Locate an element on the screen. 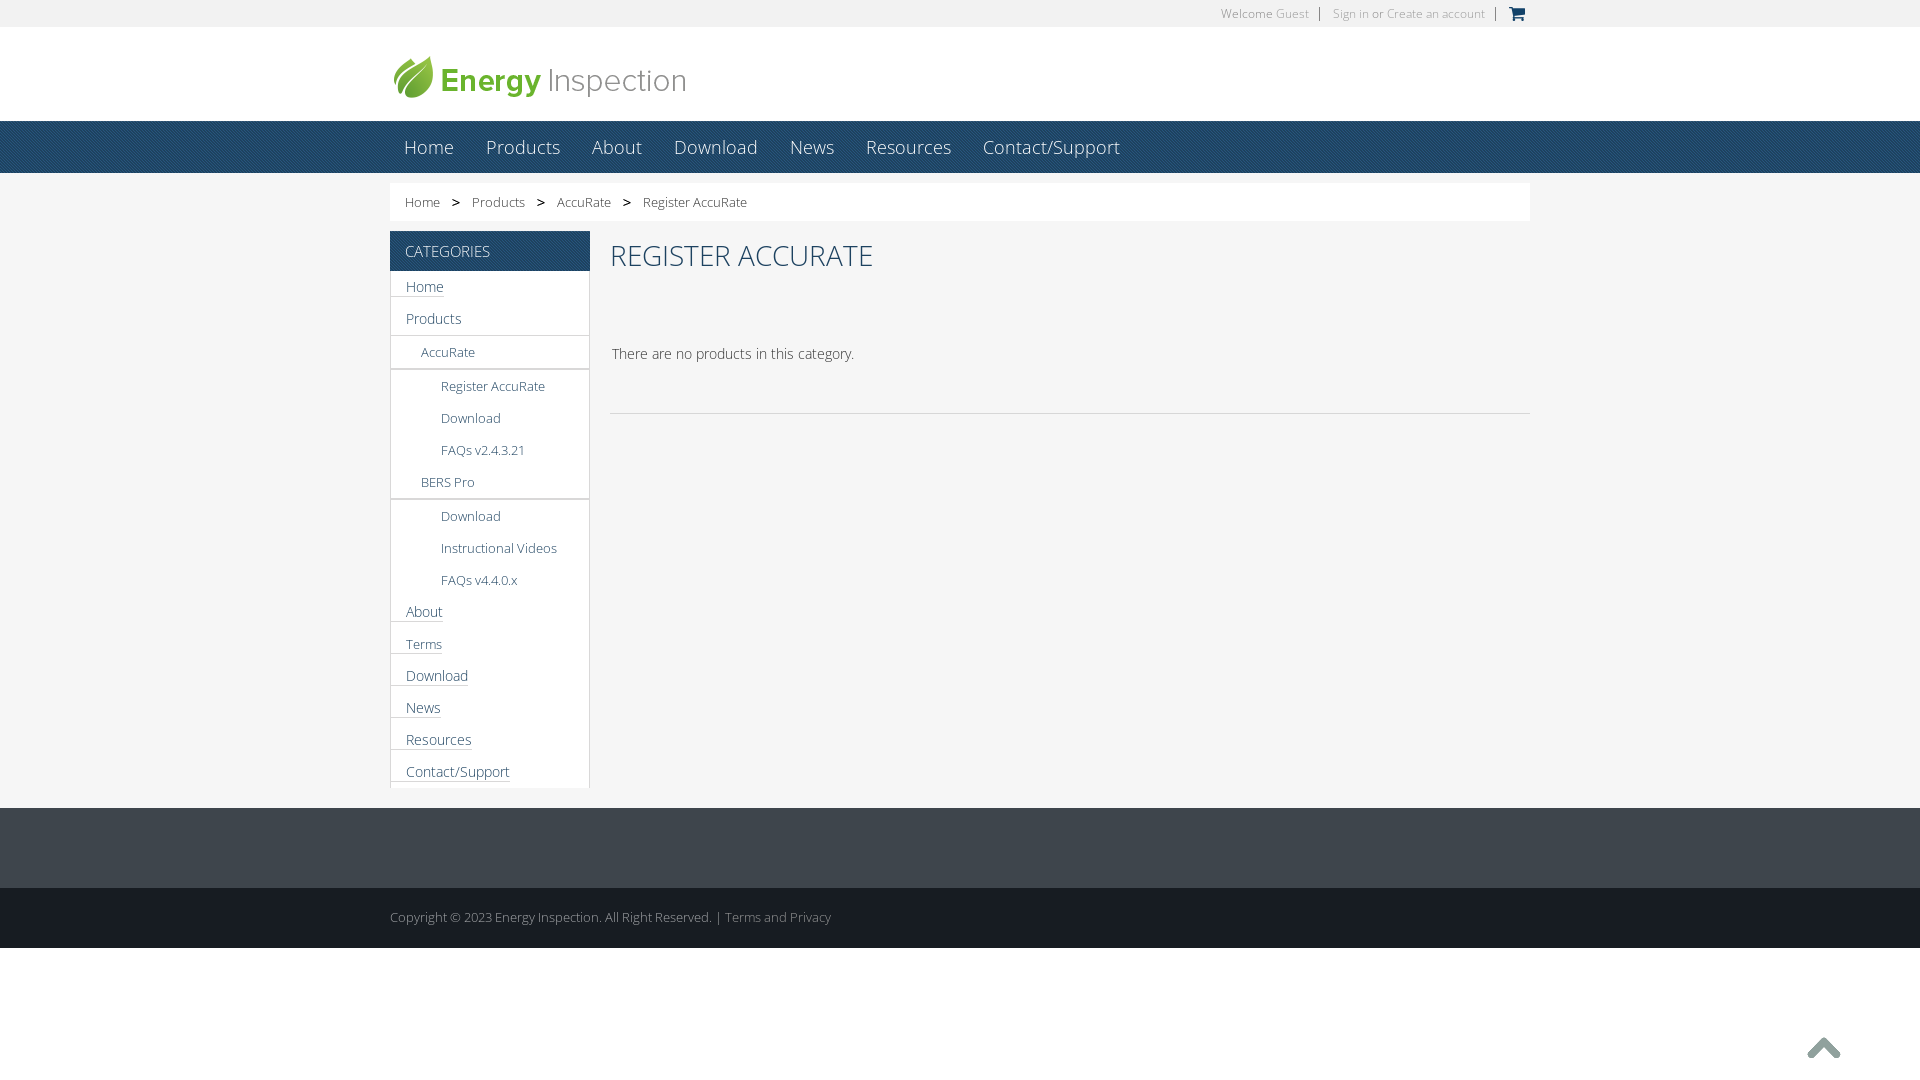  News is located at coordinates (416, 708).